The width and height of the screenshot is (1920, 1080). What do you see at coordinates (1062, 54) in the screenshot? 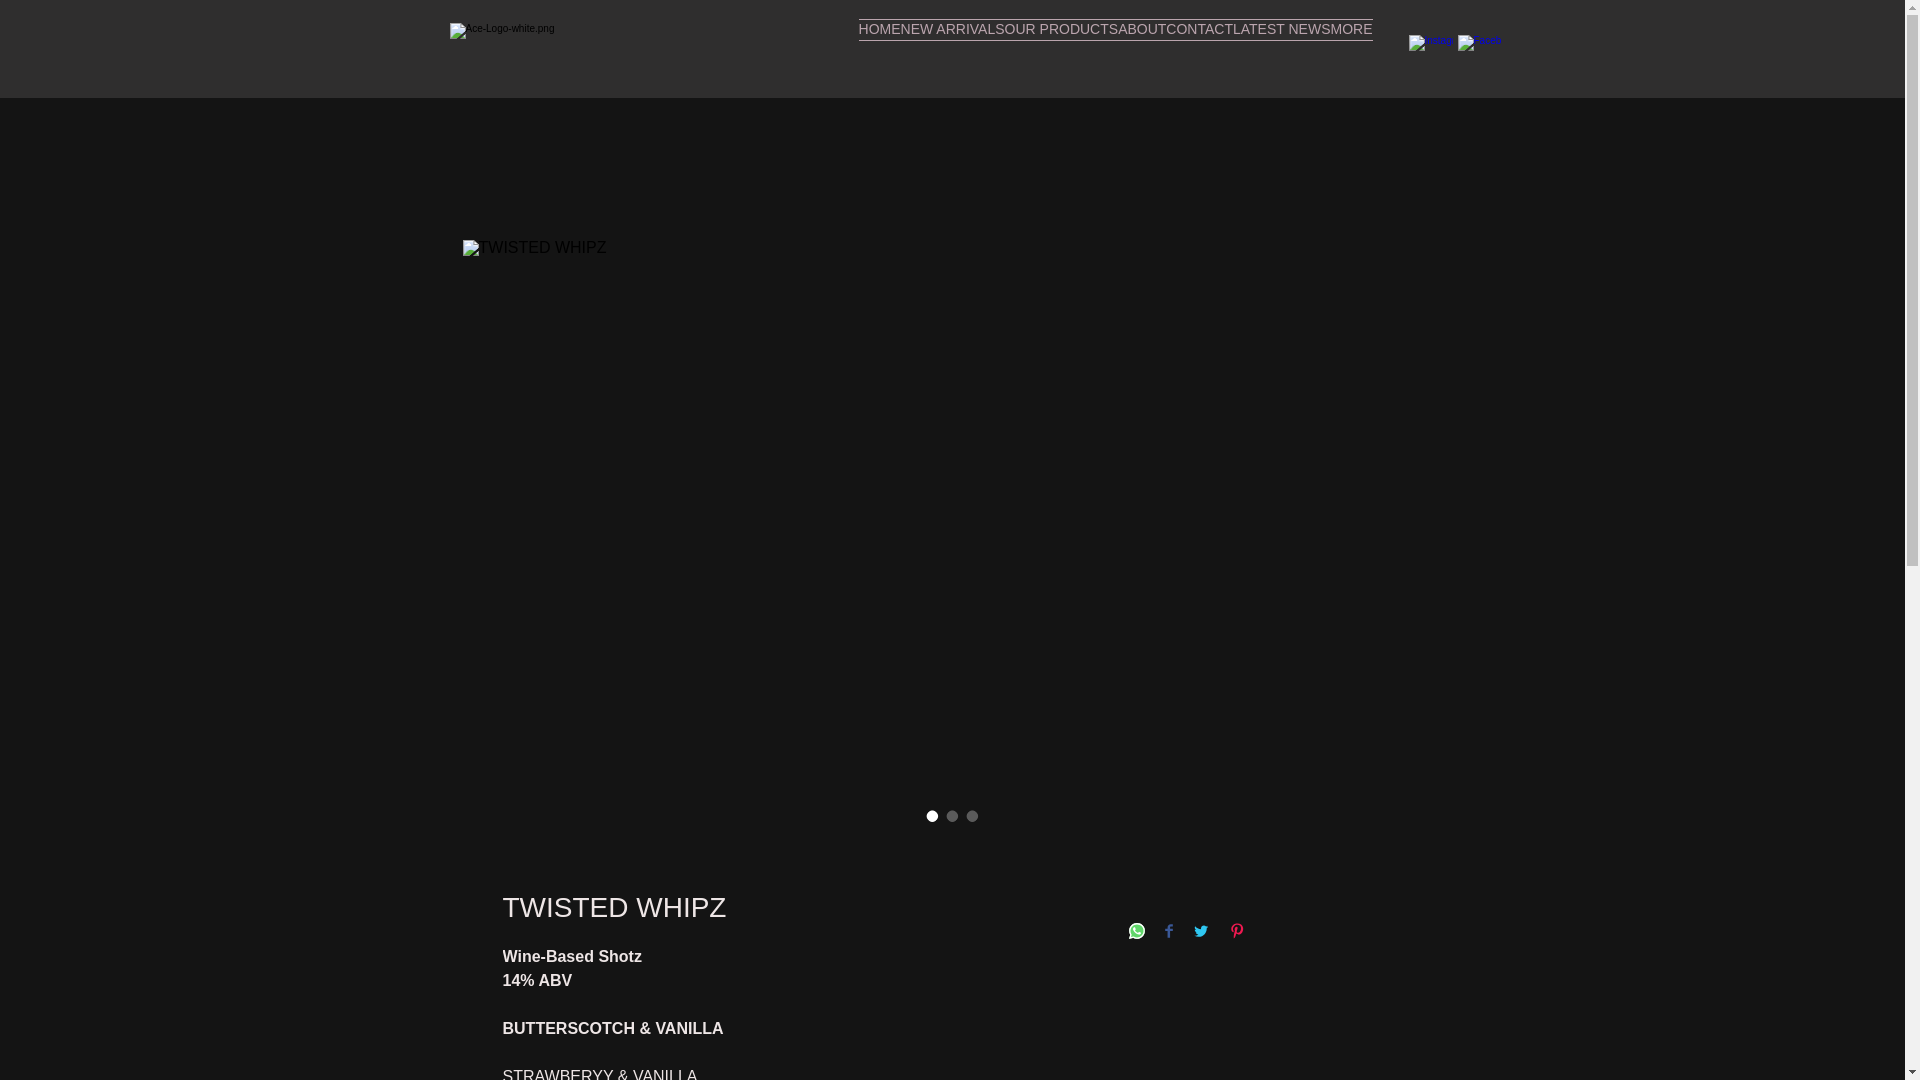
I see `OUR PRODUCTS` at bounding box center [1062, 54].